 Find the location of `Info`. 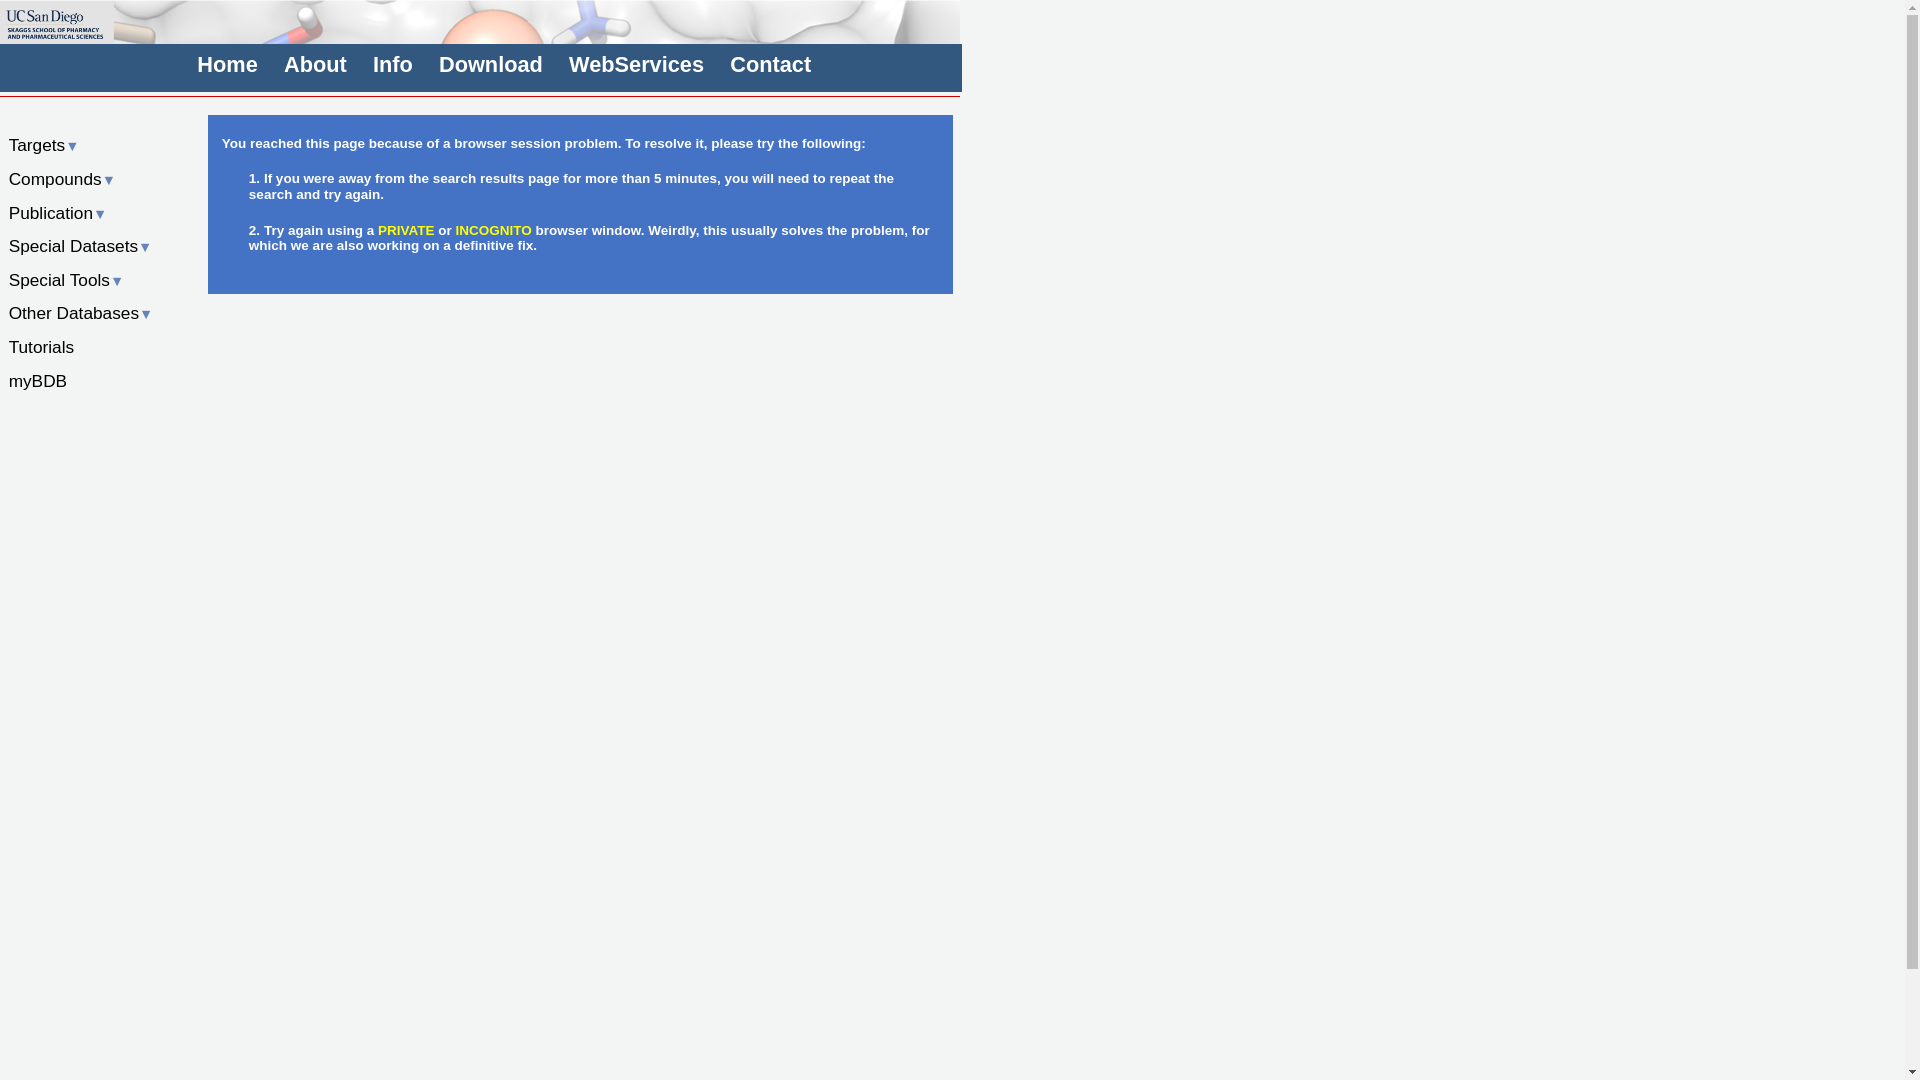

Info is located at coordinates (393, 62).